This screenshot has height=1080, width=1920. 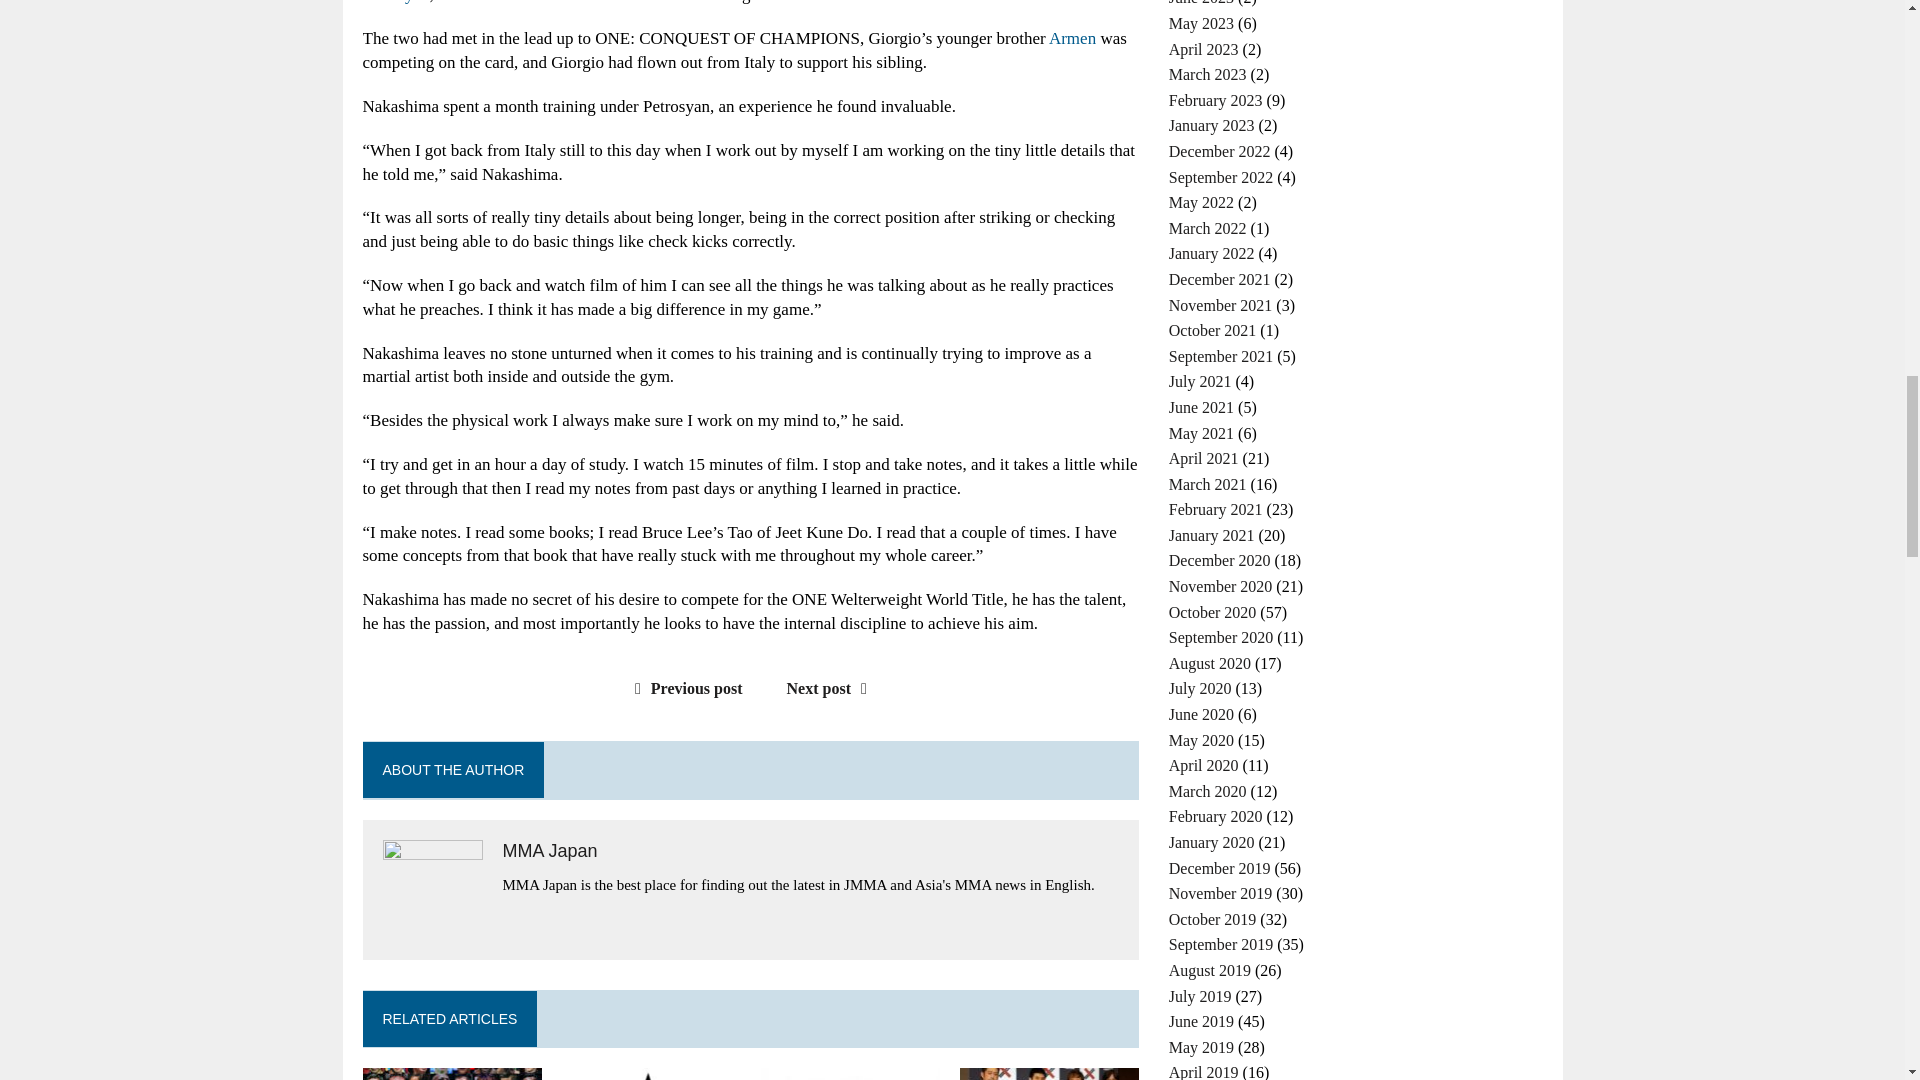 I want to click on Next post, so click(x=832, y=688).